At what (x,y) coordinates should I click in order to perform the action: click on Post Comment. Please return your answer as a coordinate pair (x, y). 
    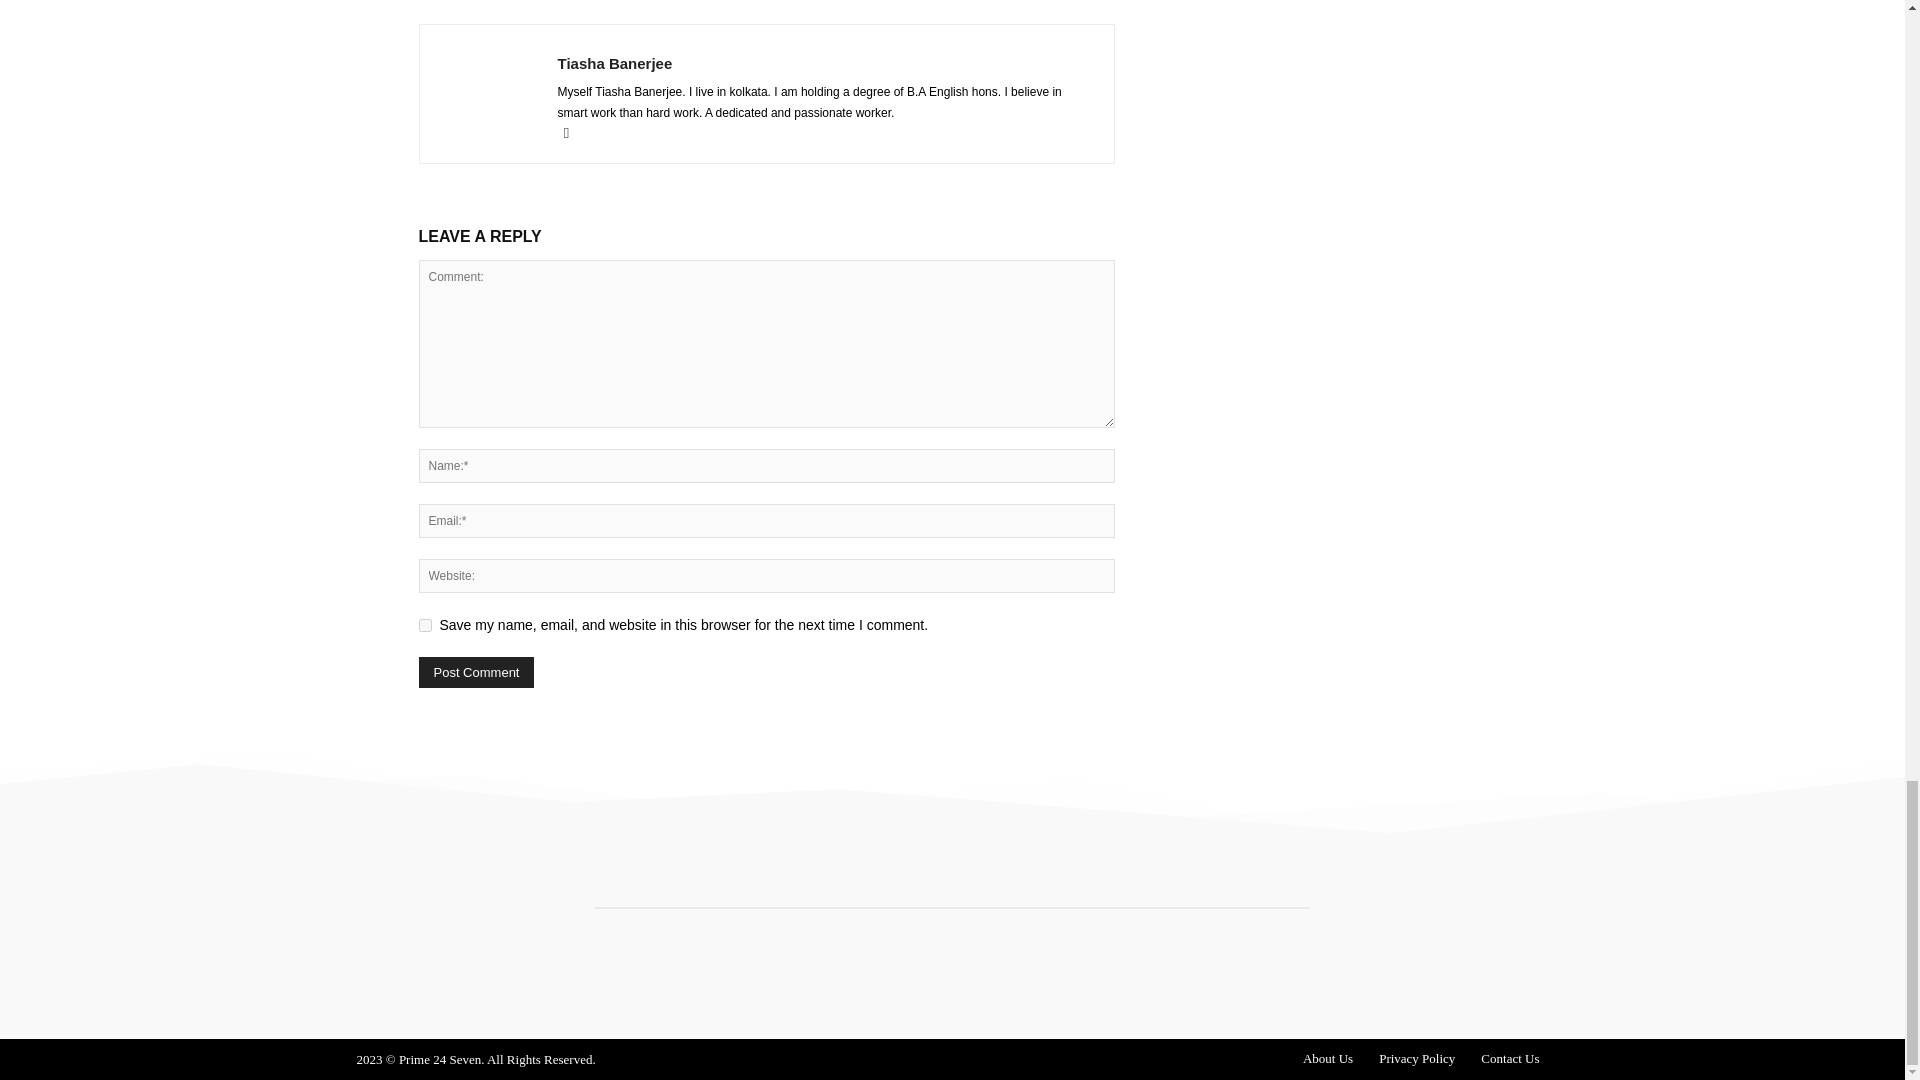
    Looking at the image, I should click on (476, 672).